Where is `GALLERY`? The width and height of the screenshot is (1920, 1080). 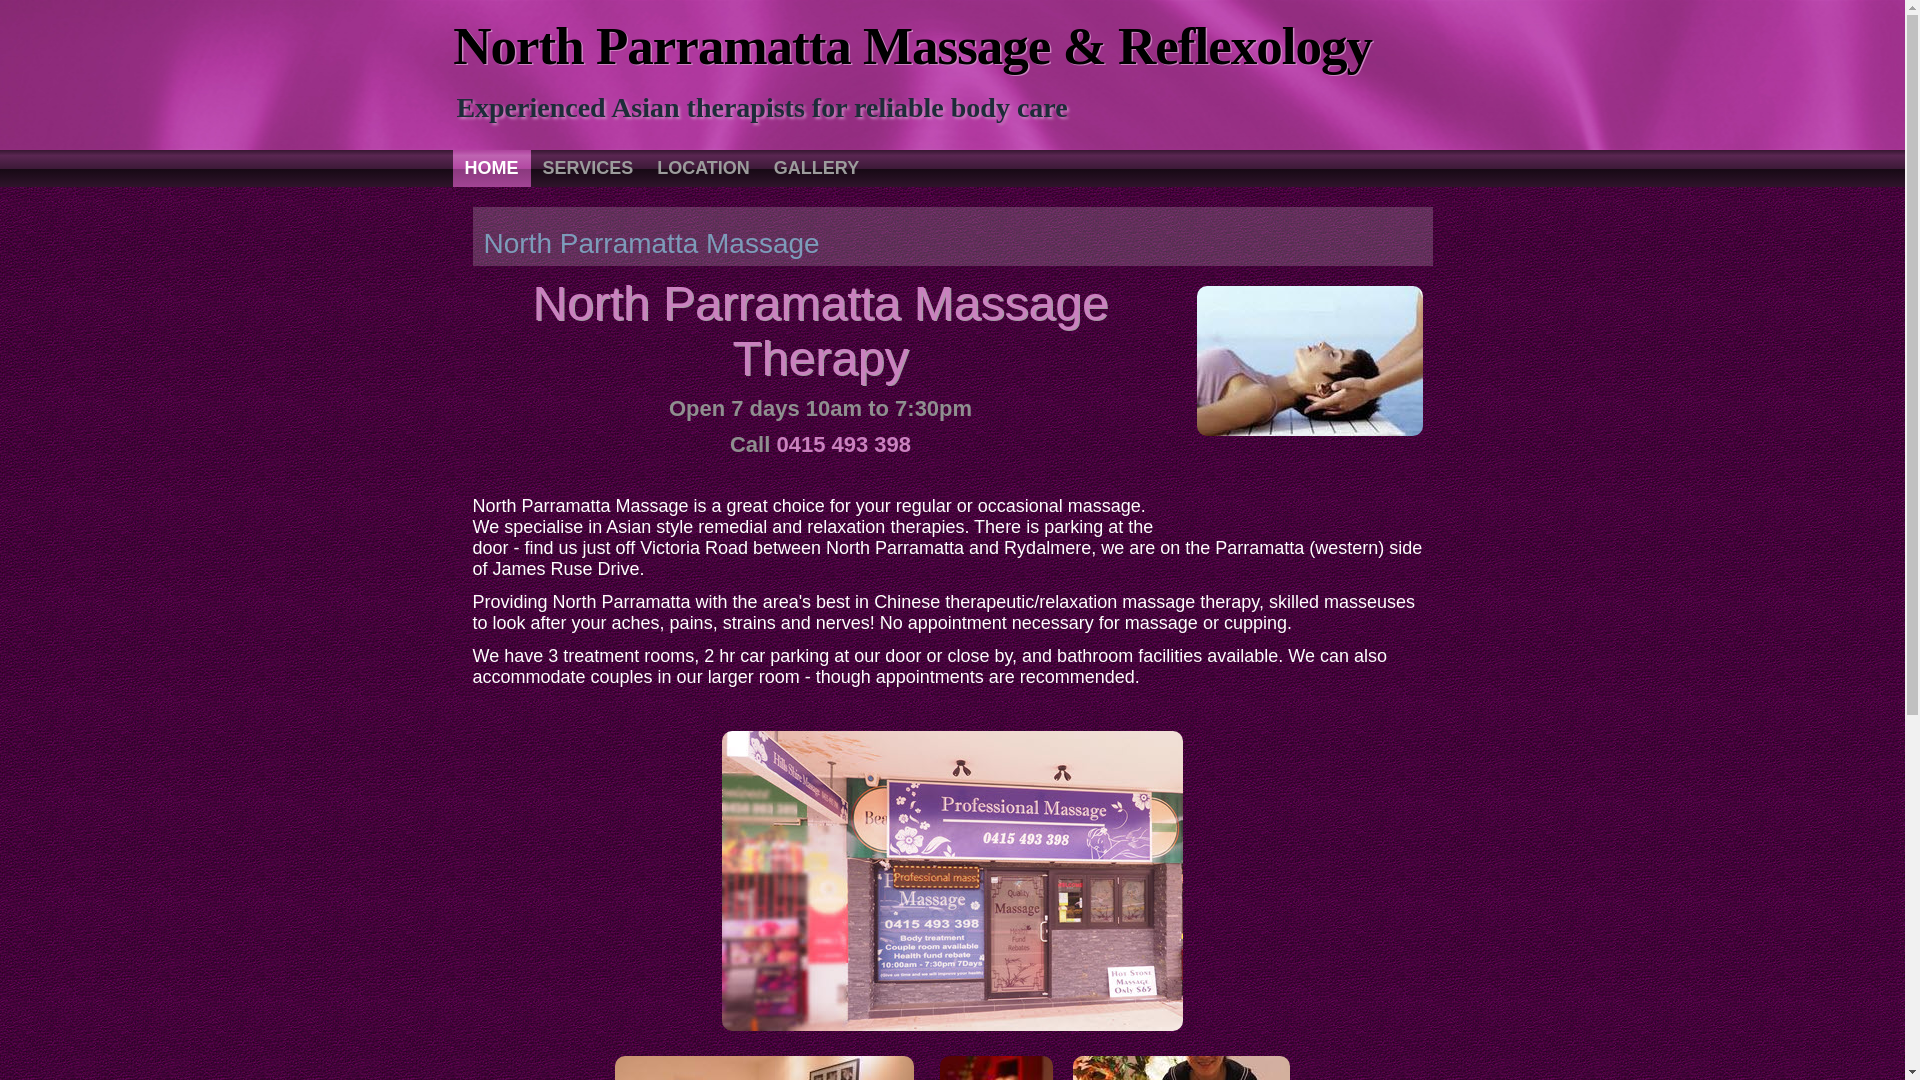 GALLERY is located at coordinates (816, 168).